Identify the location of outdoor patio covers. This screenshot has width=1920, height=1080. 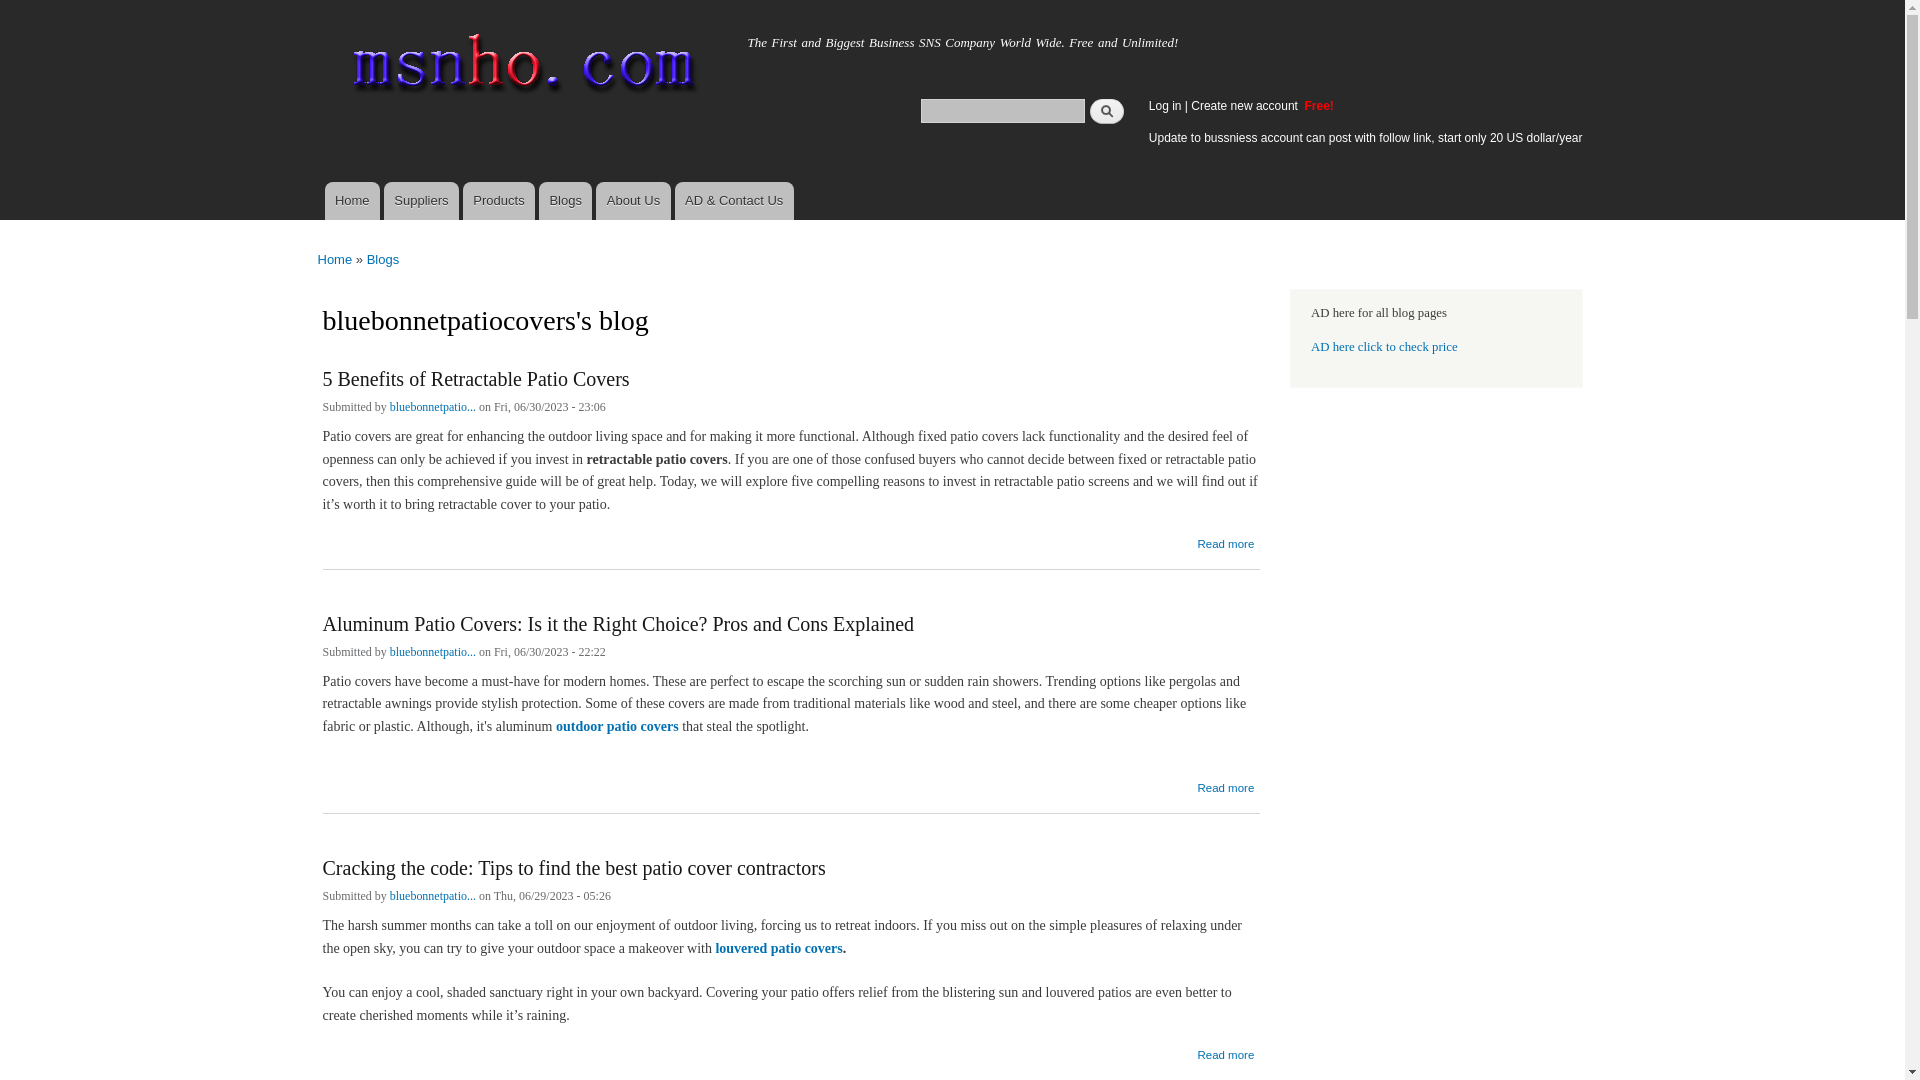
(618, 726).